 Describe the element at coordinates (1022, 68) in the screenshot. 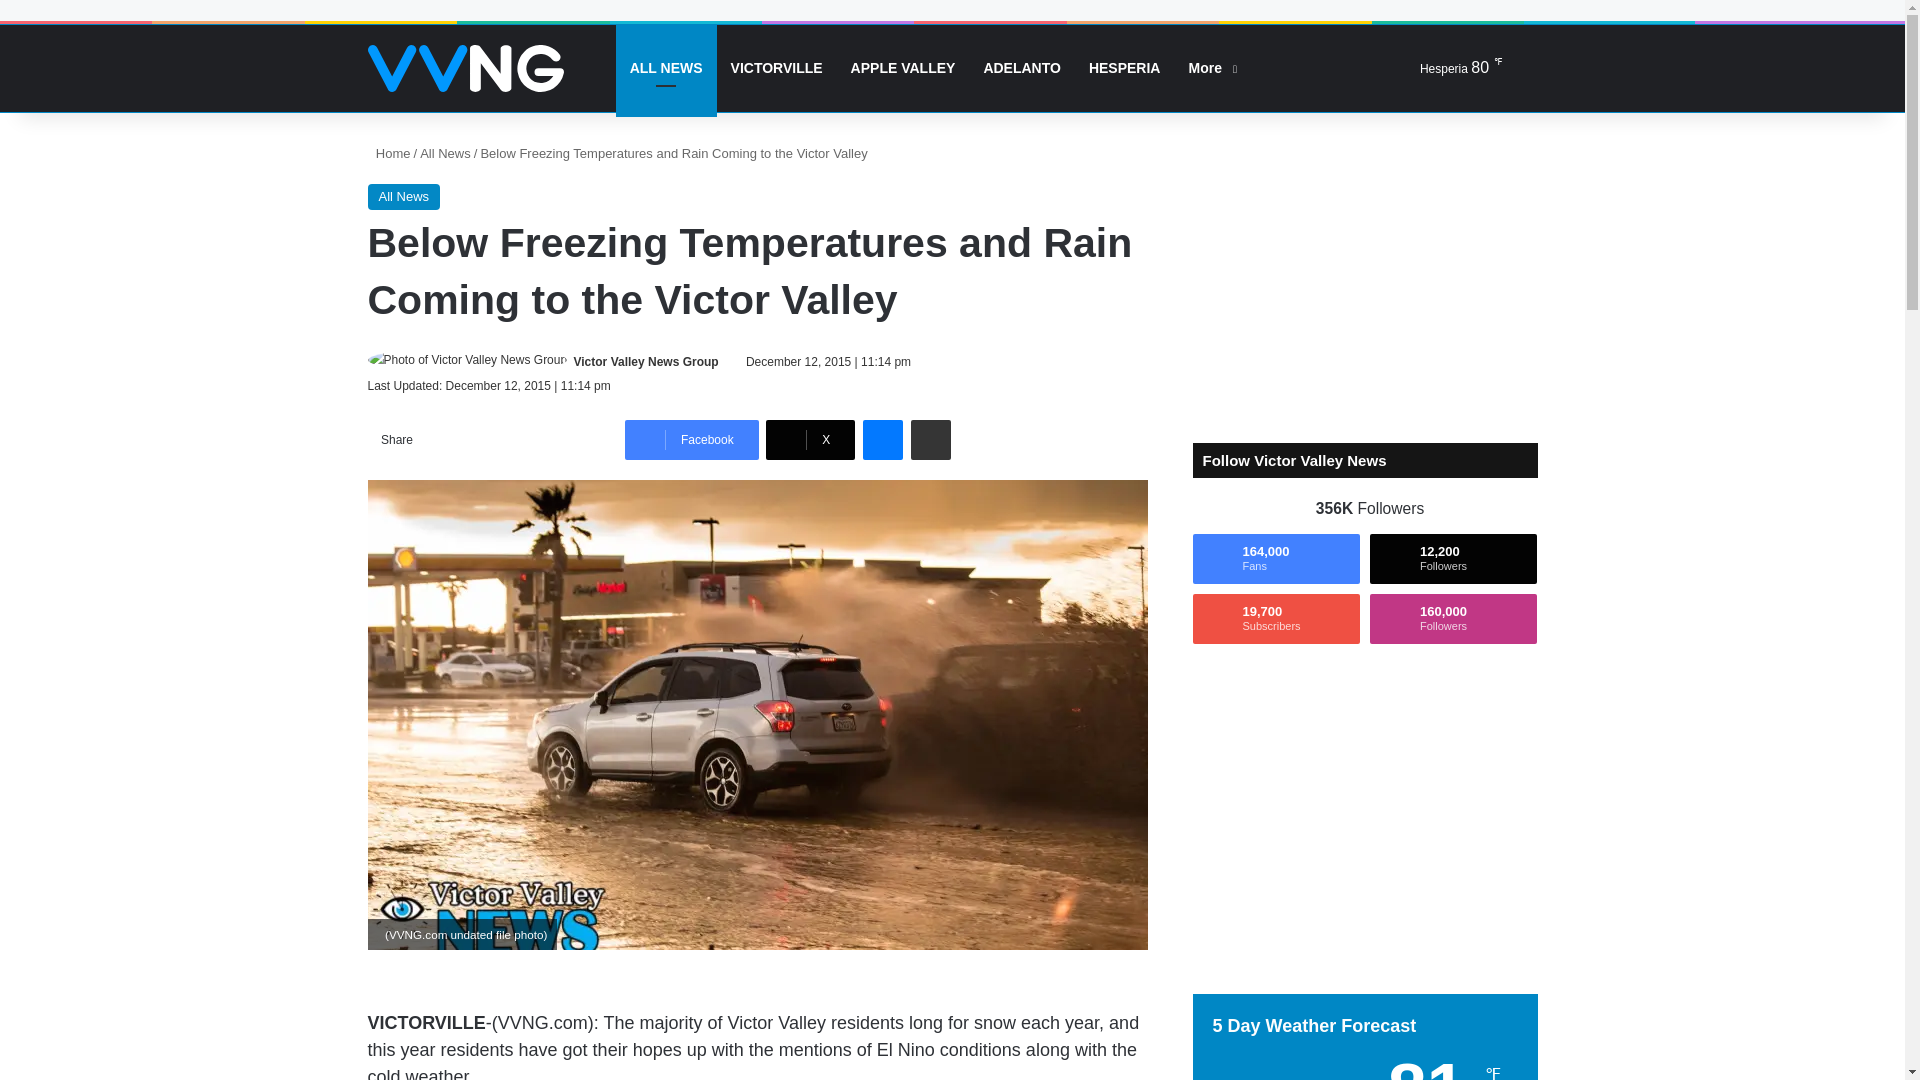

I see `ADELANTO` at that location.